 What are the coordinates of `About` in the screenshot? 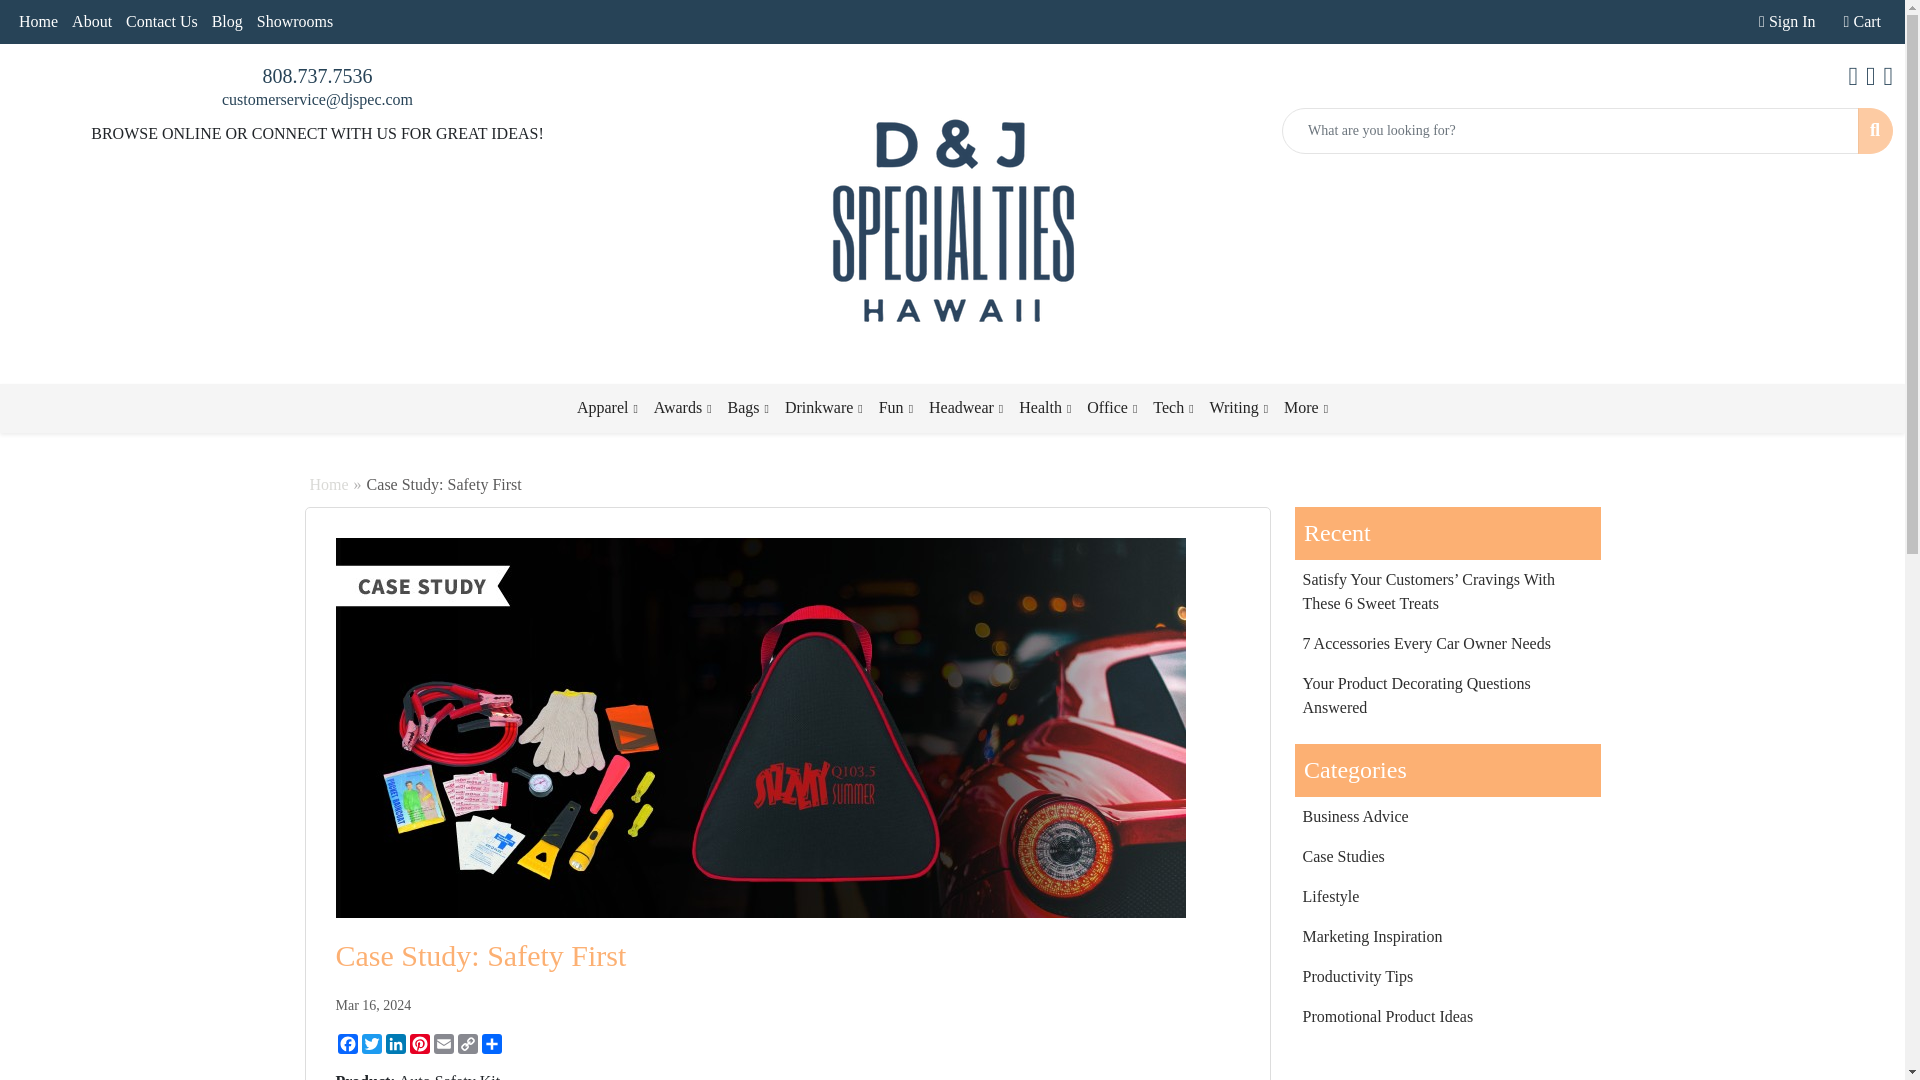 It's located at (92, 22).